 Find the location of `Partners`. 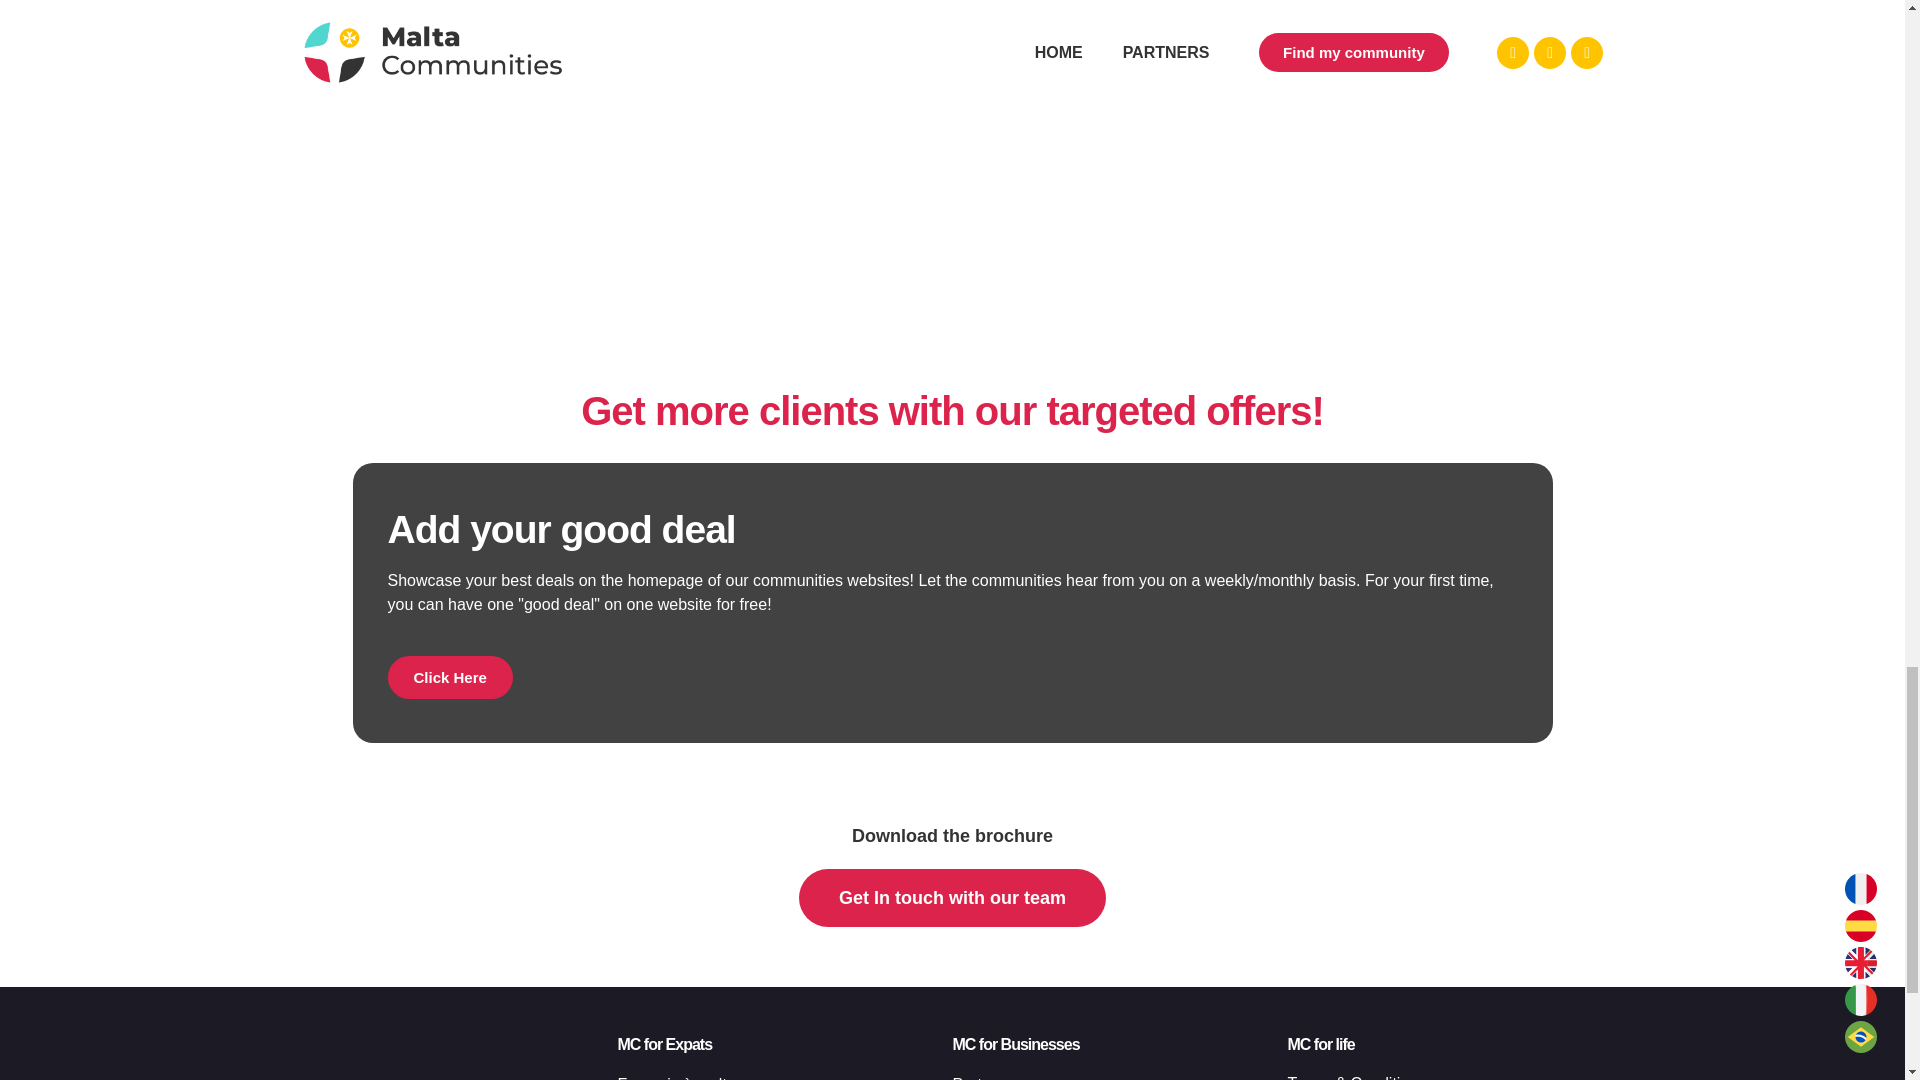

Partners is located at coordinates (1119, 1076).